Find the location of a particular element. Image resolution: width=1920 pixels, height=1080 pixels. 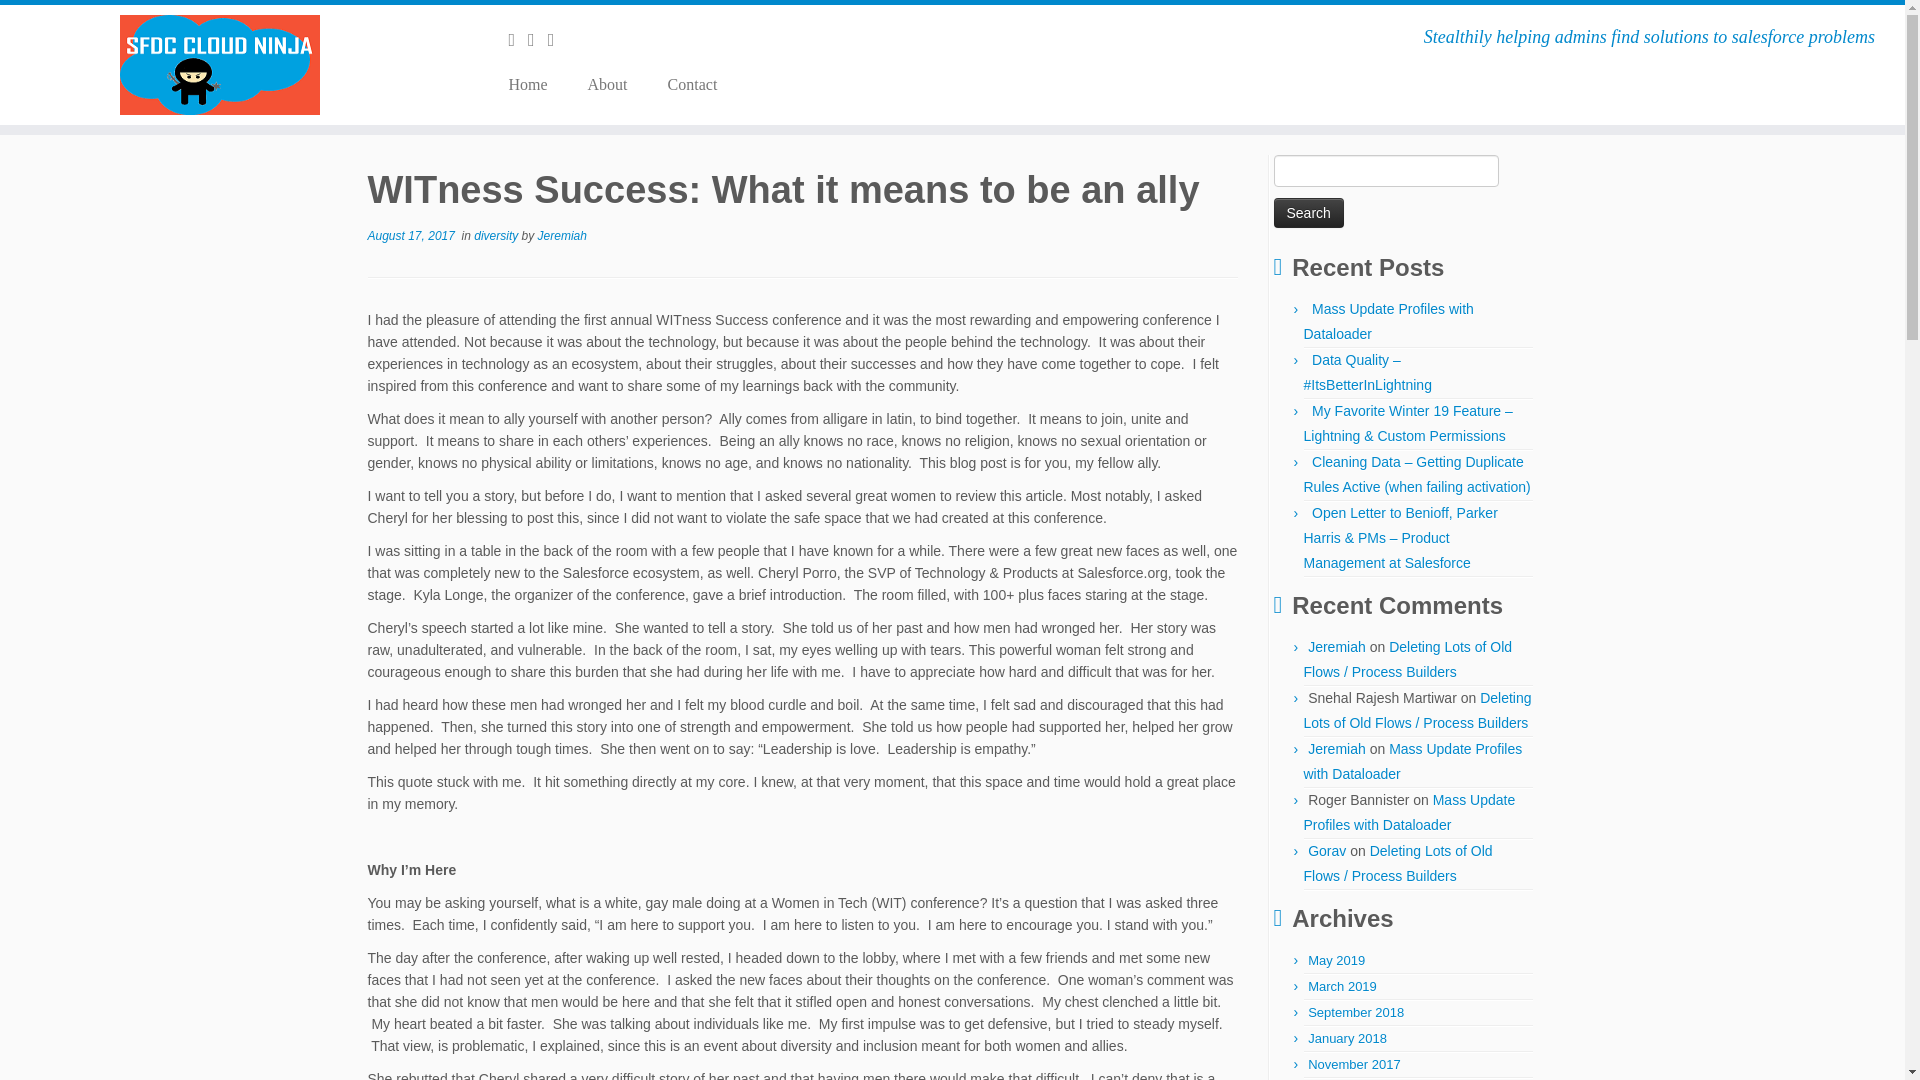

1:34 pm is located at coordinates (412, 236).